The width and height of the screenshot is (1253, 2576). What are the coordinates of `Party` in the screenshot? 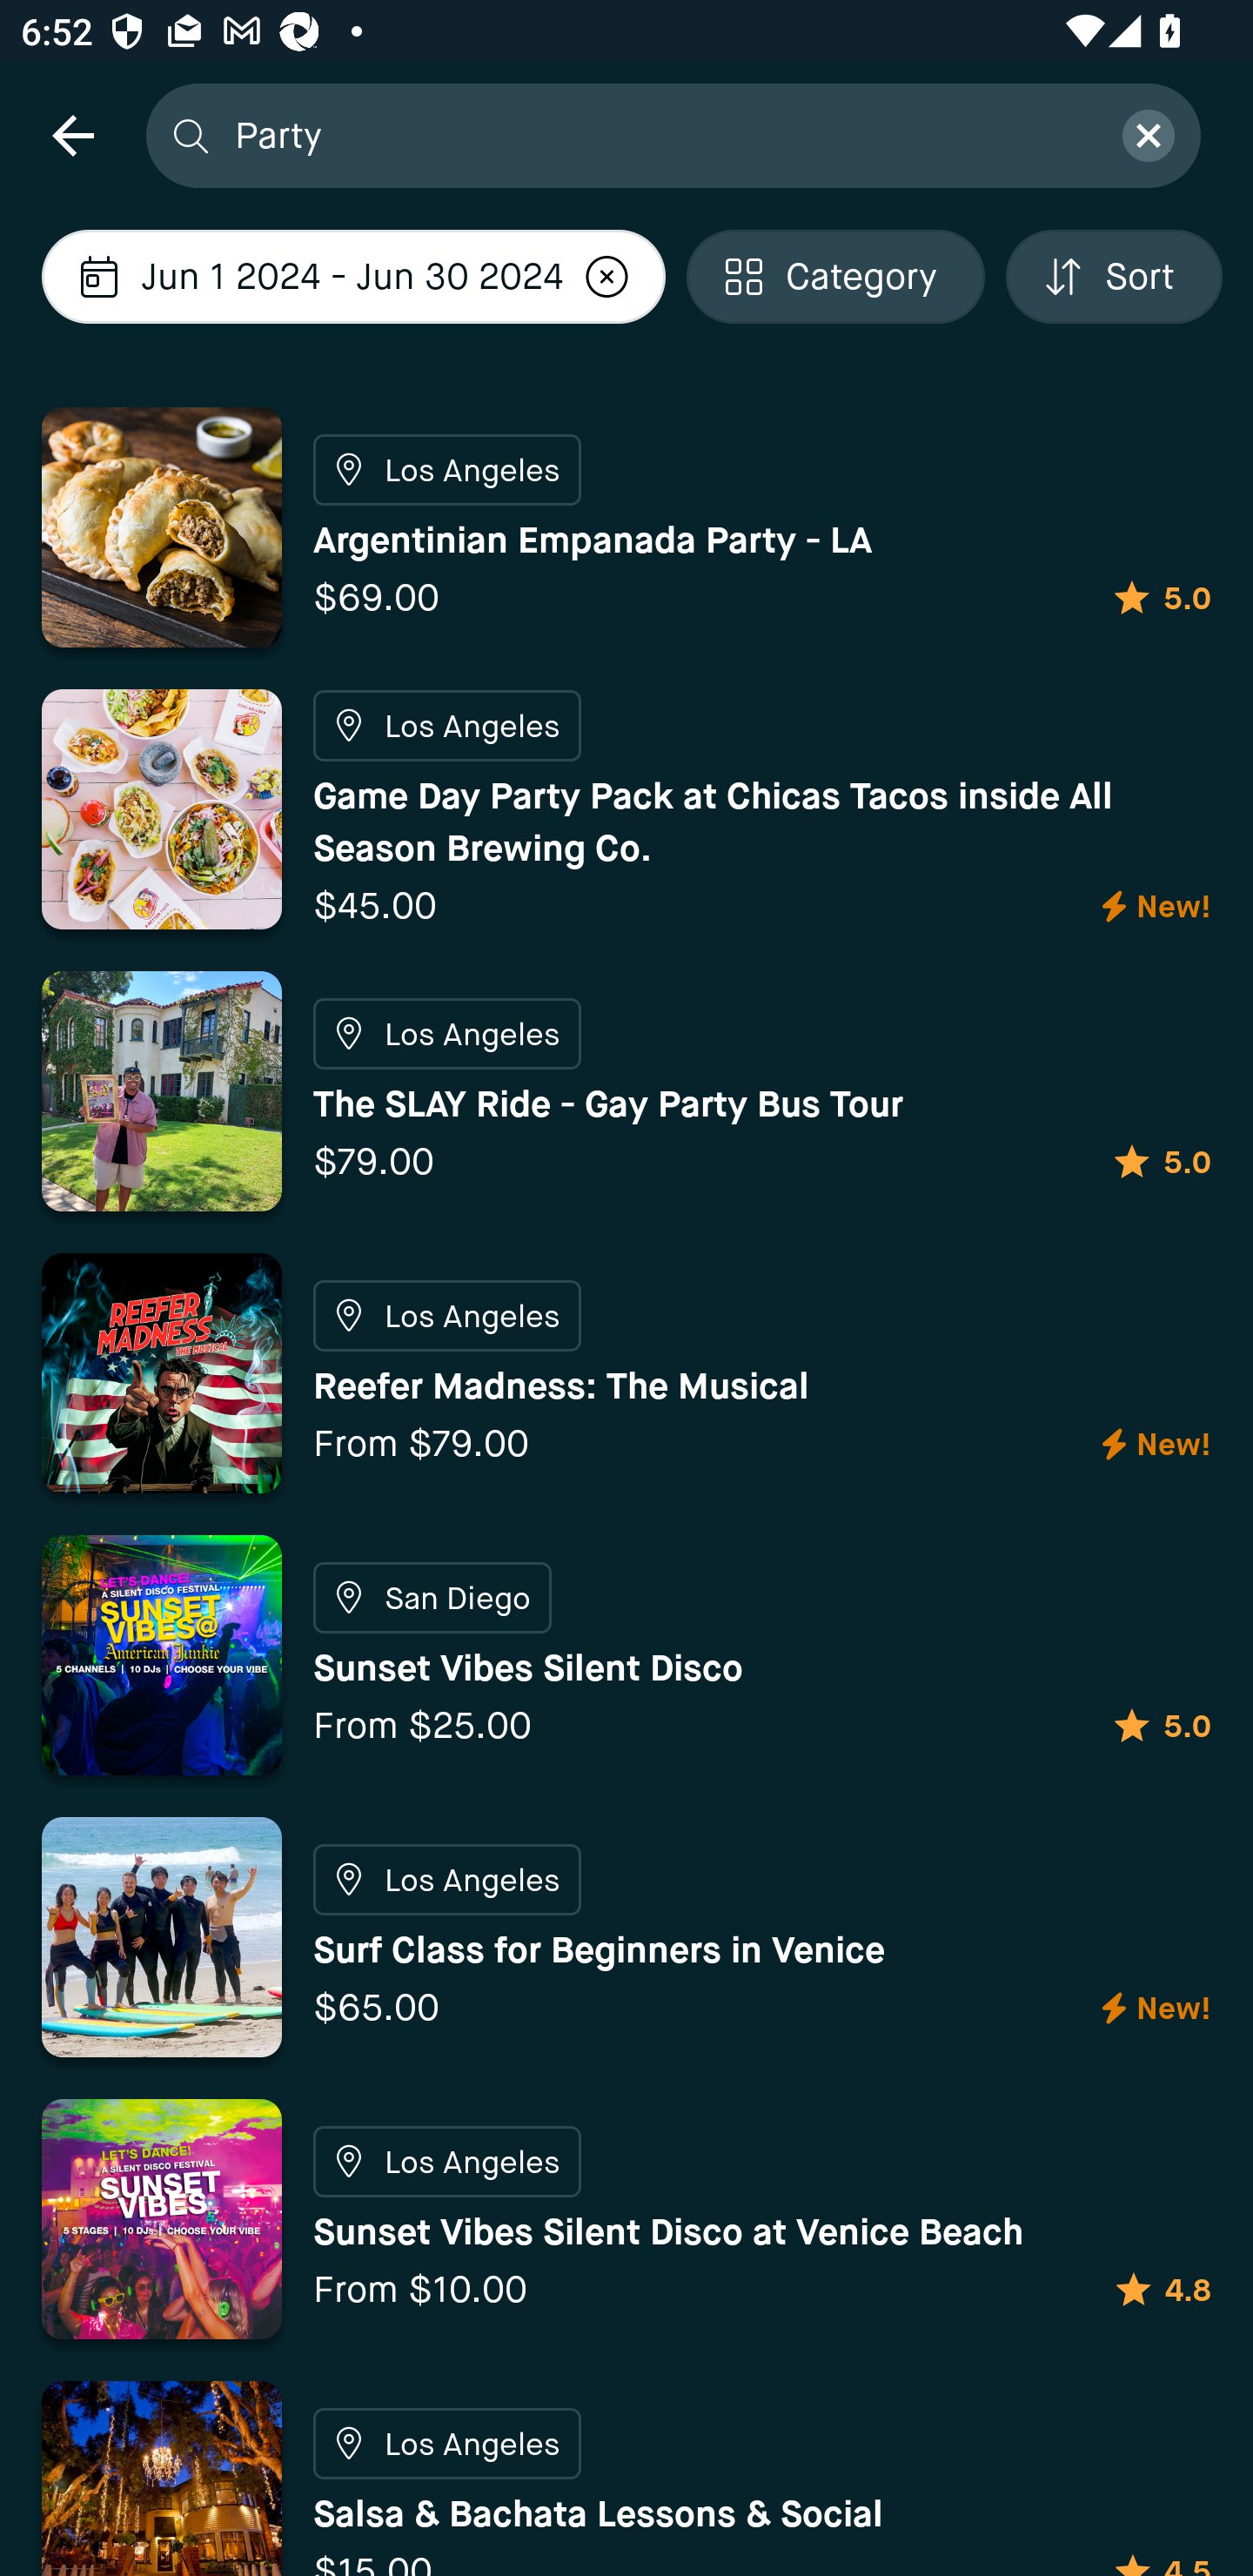 It's located at (660, 134).